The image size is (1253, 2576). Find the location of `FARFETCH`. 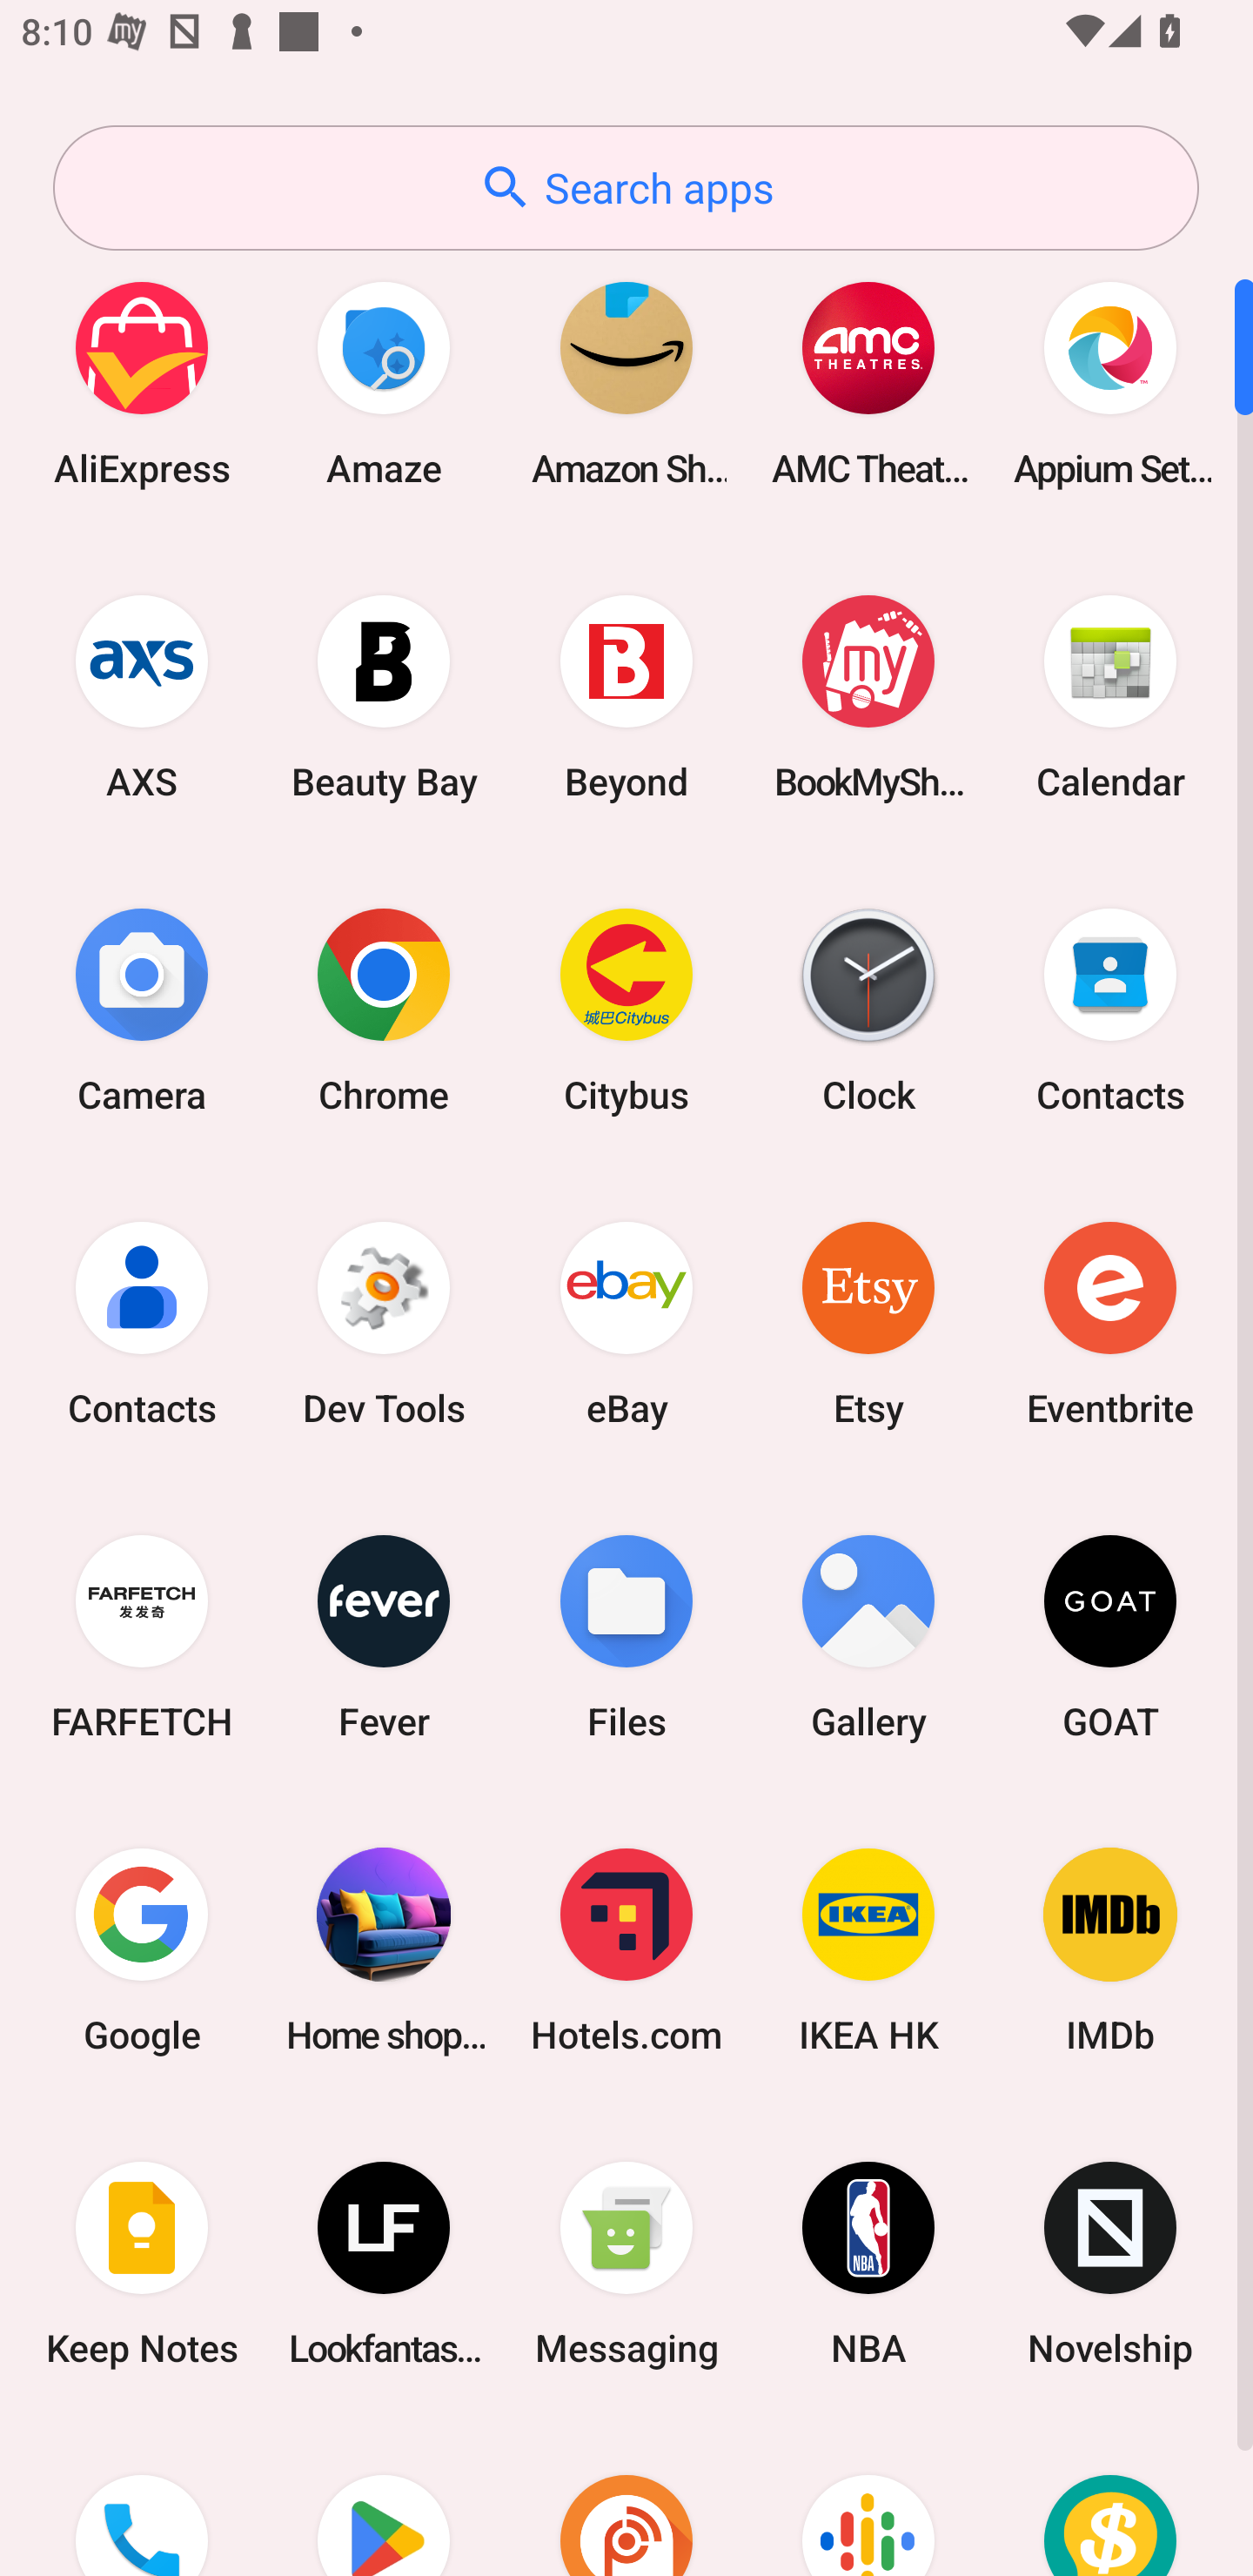

FARFETCH is located at coordinates (142, 1636).